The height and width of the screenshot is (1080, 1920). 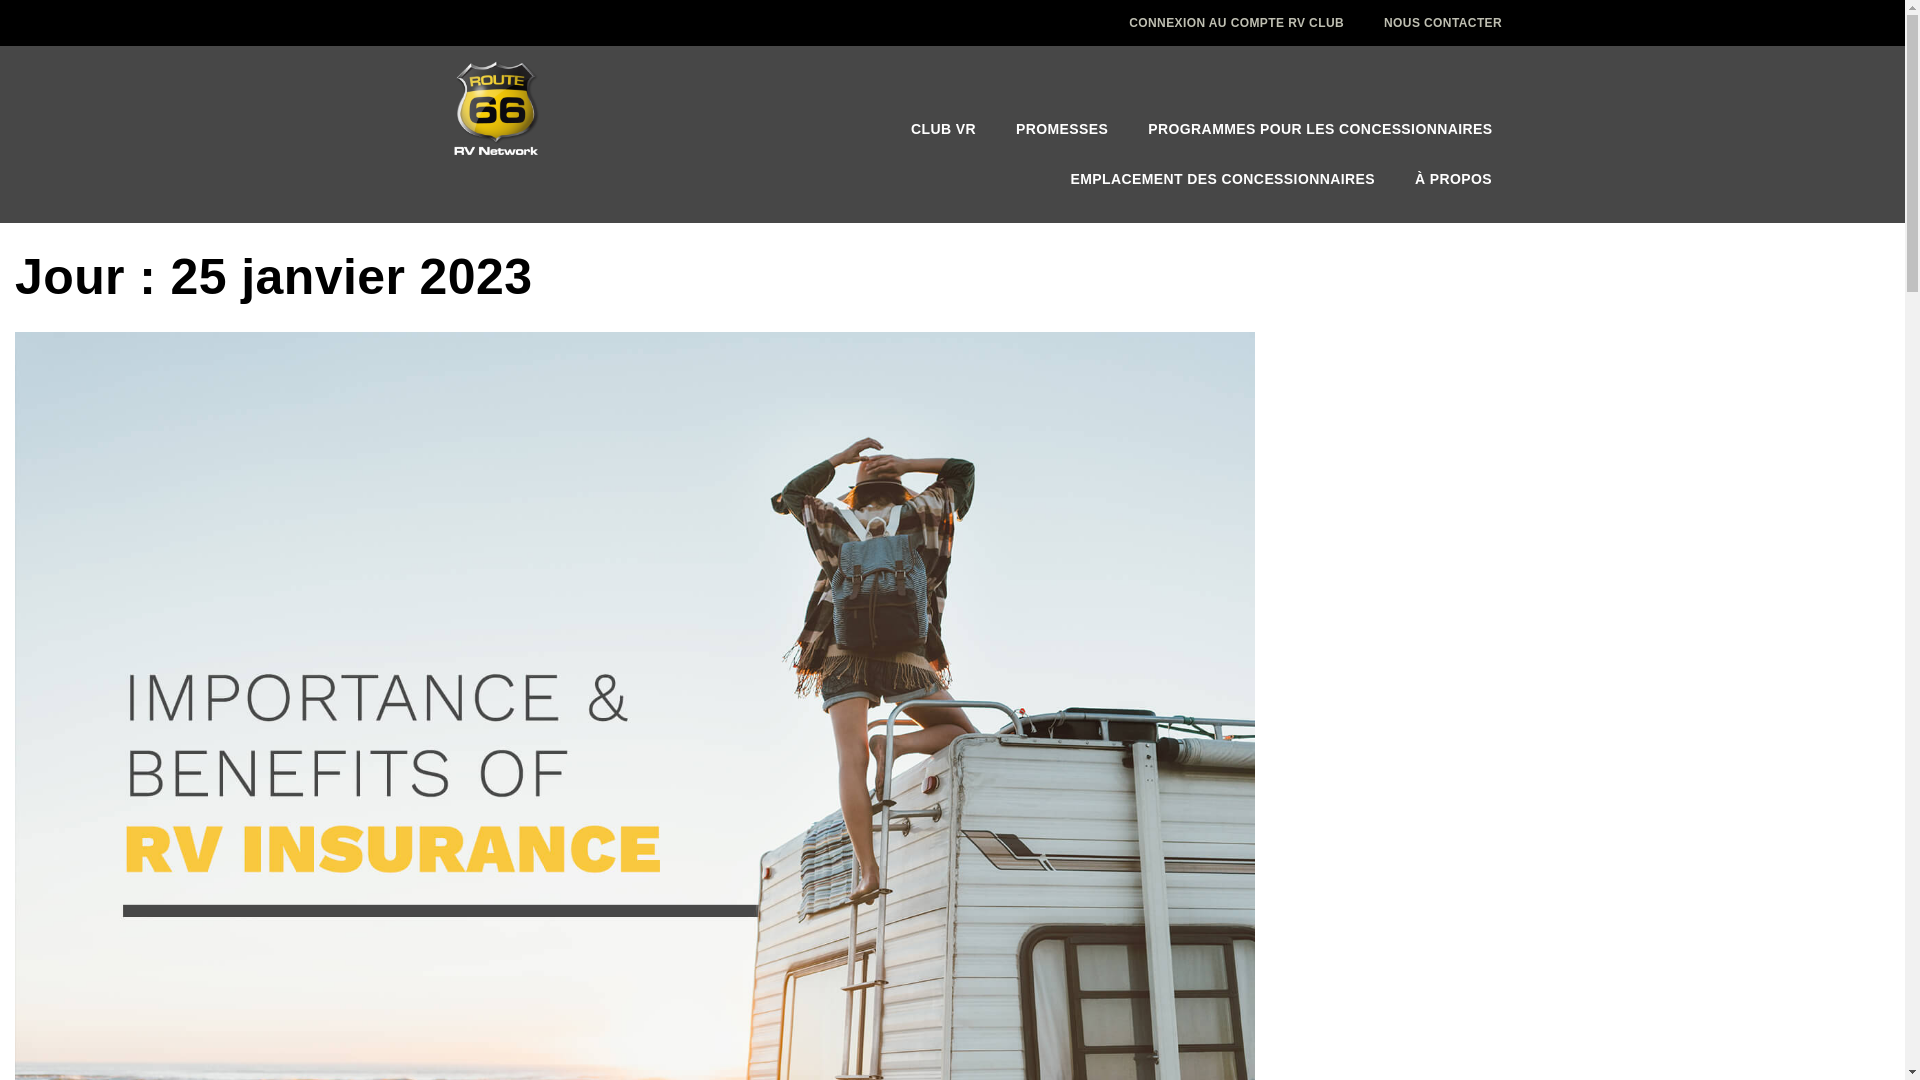 What do you see at coordinates (1222, 179) in the screenshot?
I see `EMPLACEMENT DES CONCESSIONNAIRES` at bounding box center [1222, 179].